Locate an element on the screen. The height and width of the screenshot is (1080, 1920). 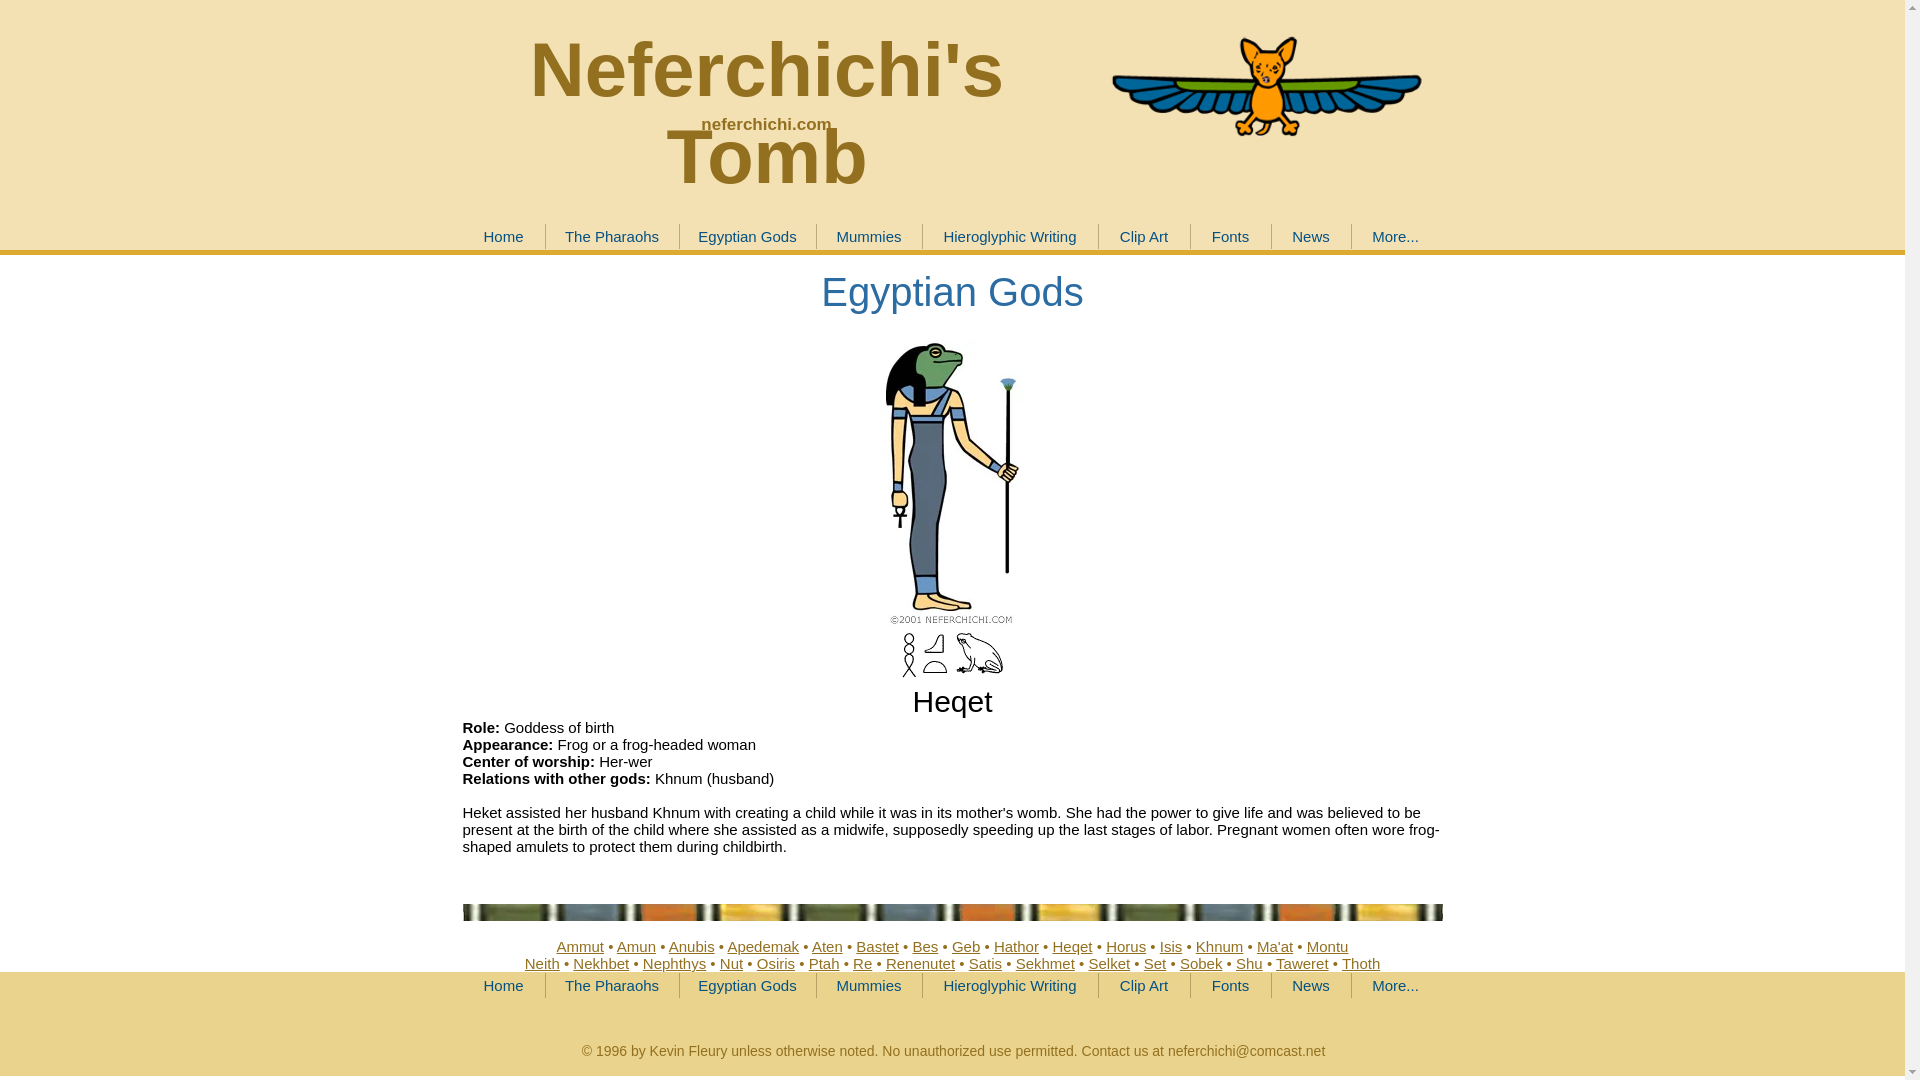
Fonts is located at coordinates (1230, 236).